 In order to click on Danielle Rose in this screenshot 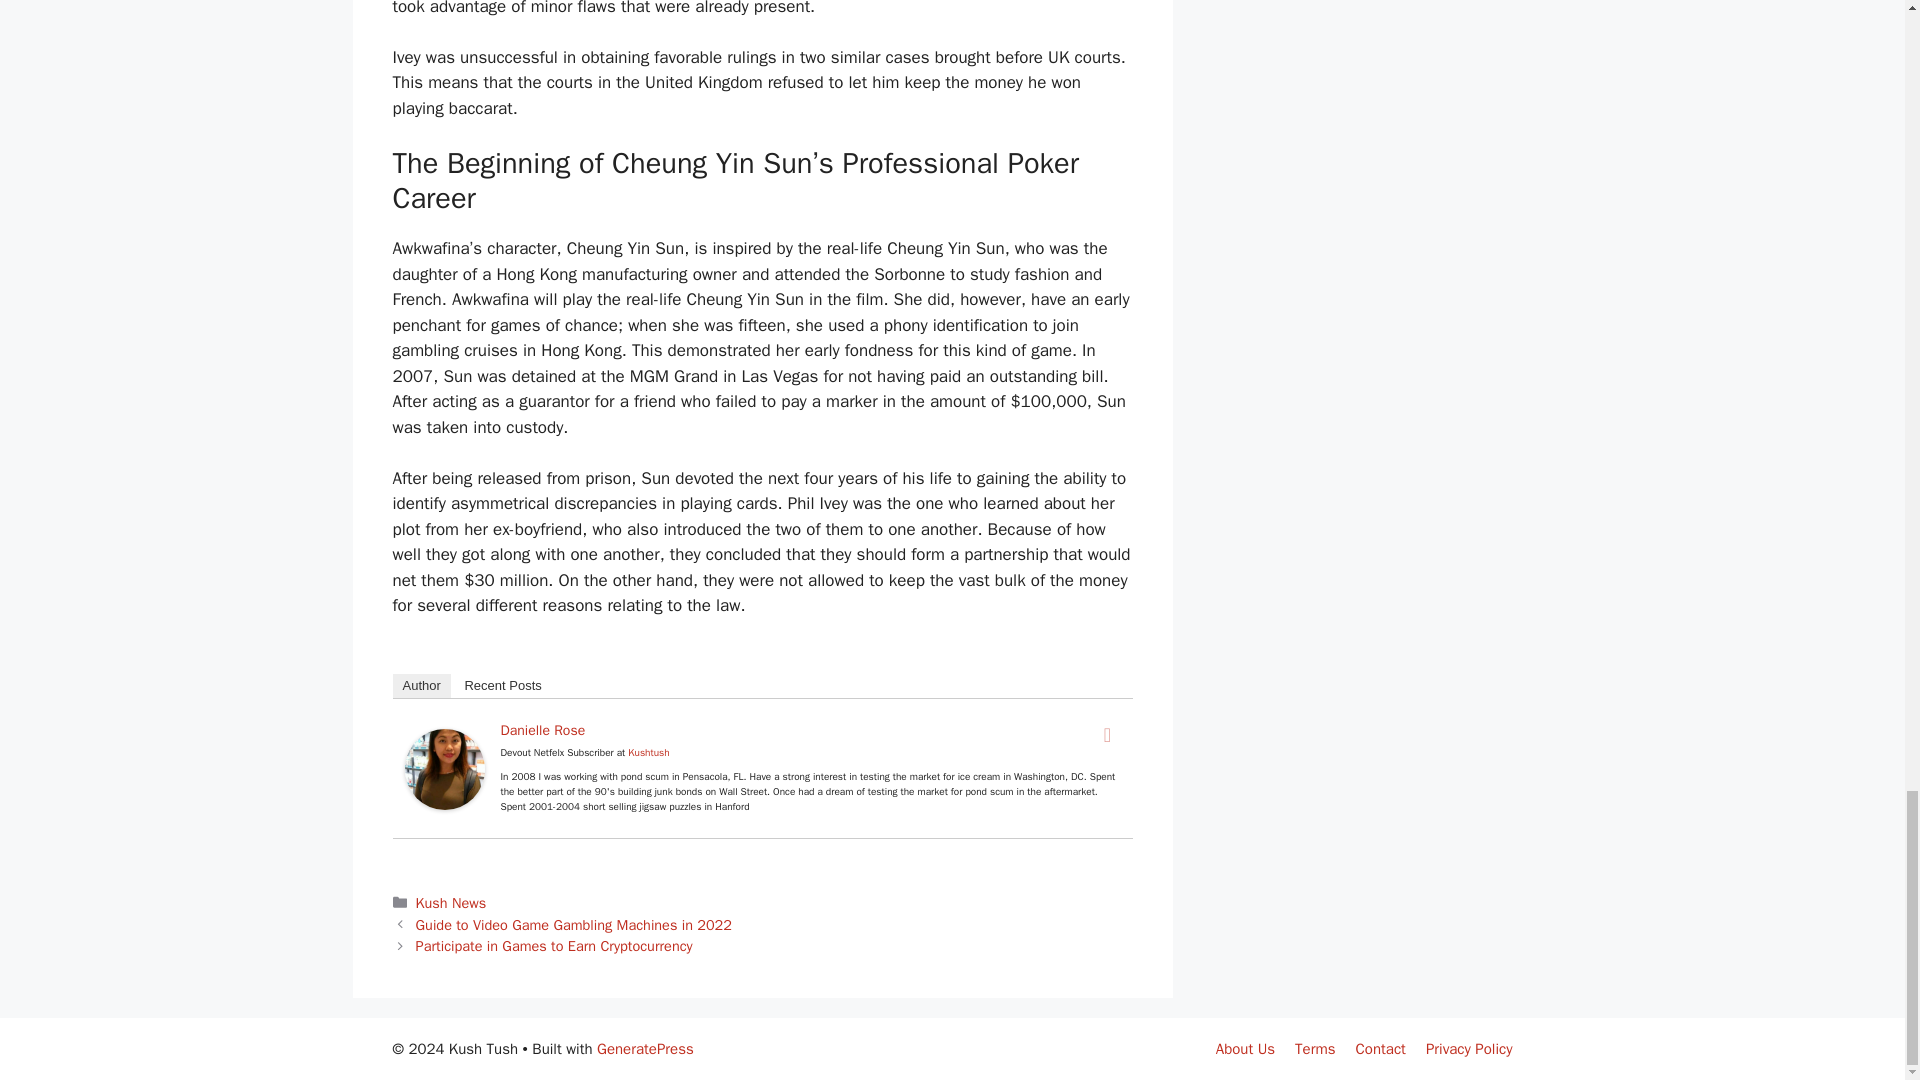, I will do `click(443, 804)`.